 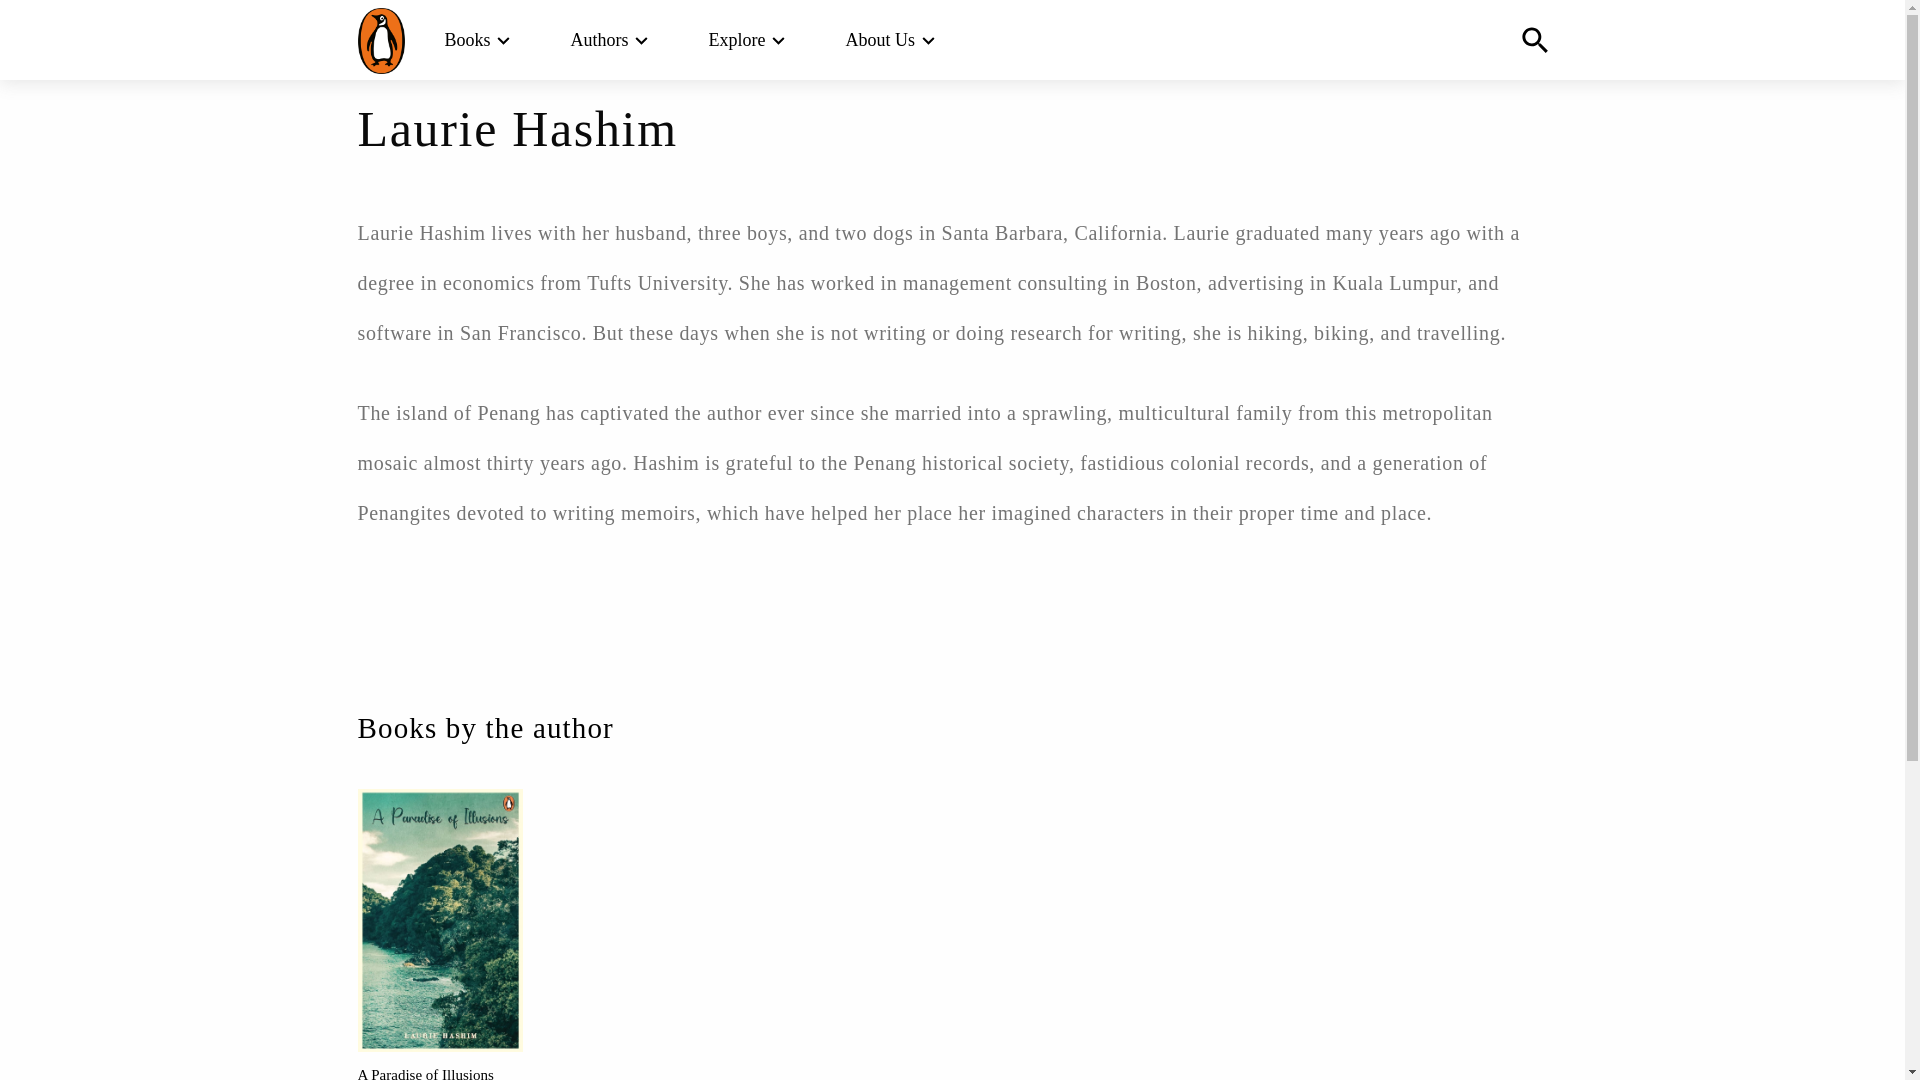 What do you see at coordinates (600, 40) in the screenshot?
I see `Authors` at bounding box center [600, 40].